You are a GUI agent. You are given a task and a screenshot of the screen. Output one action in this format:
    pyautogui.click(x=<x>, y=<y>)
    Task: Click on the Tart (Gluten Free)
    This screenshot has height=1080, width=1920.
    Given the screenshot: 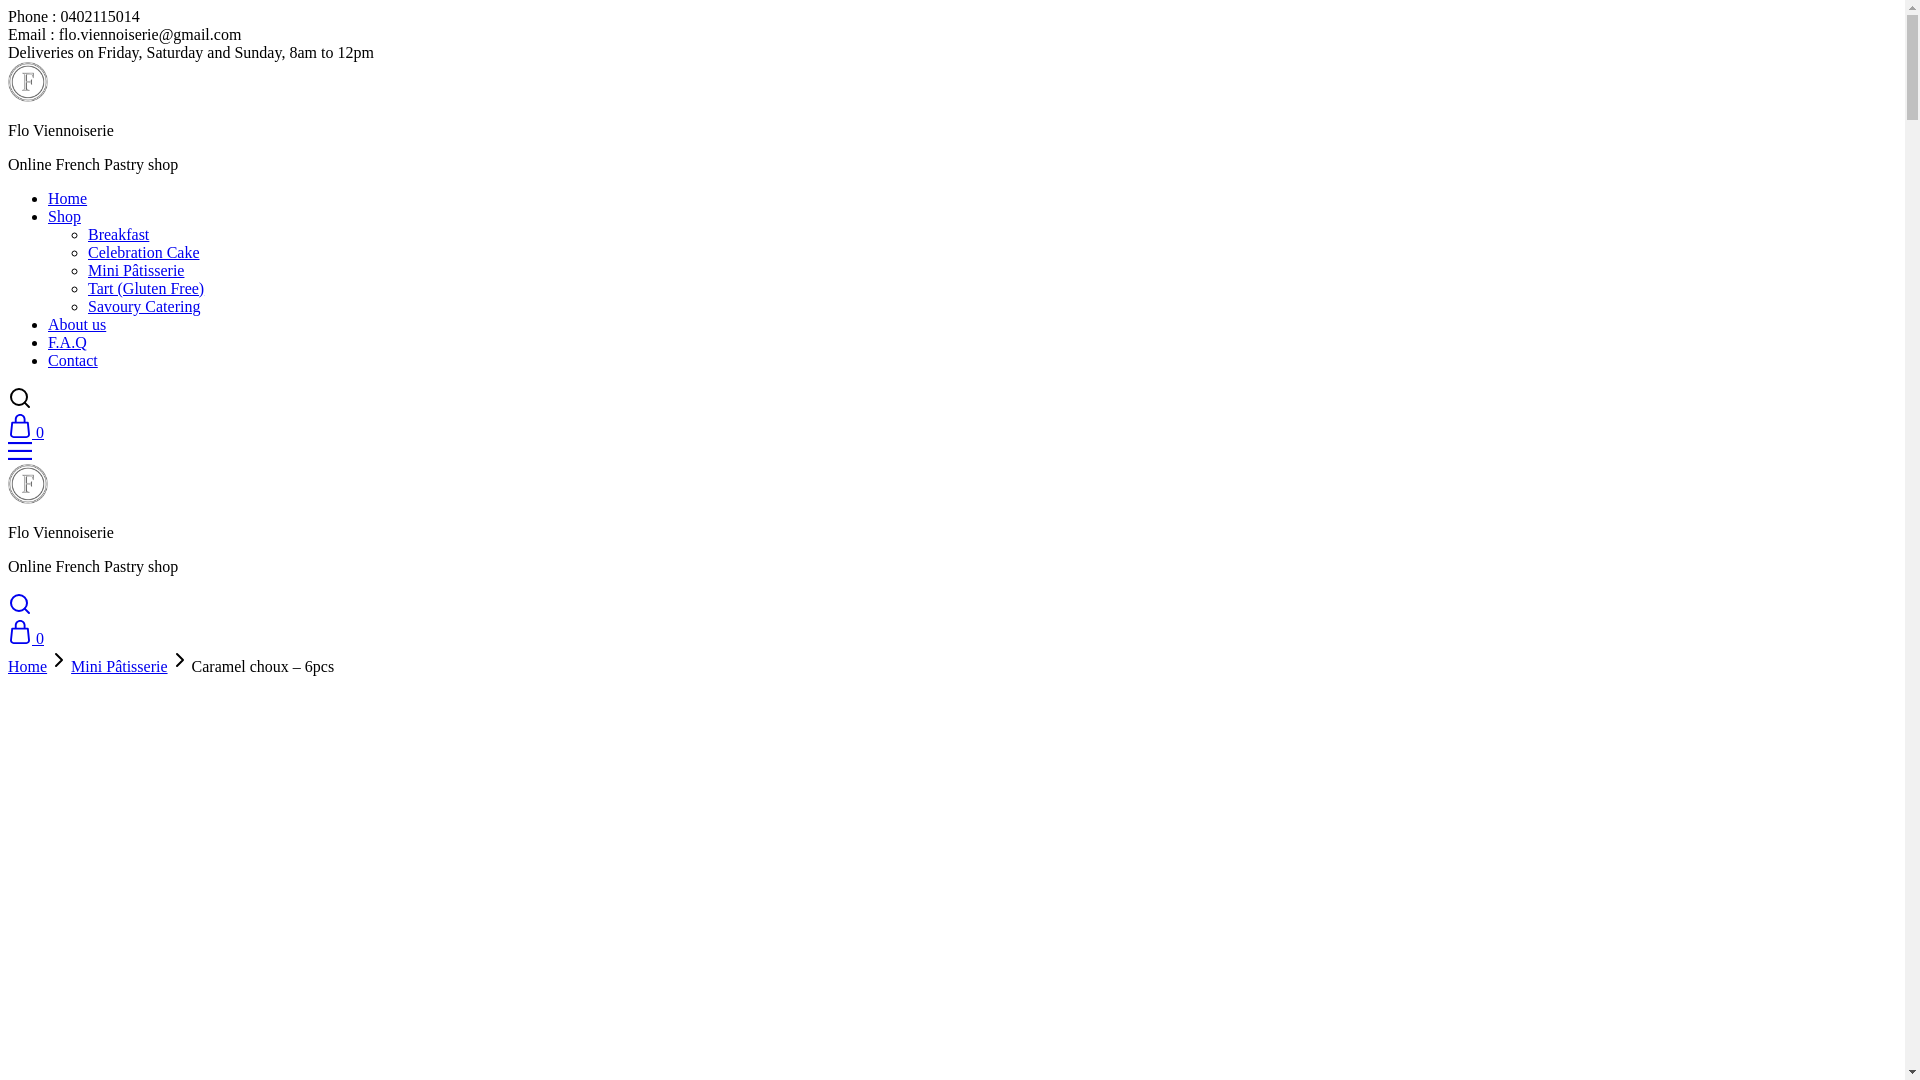 What is the action you would take?
    pyautogui.click(x=146, y=288)
    